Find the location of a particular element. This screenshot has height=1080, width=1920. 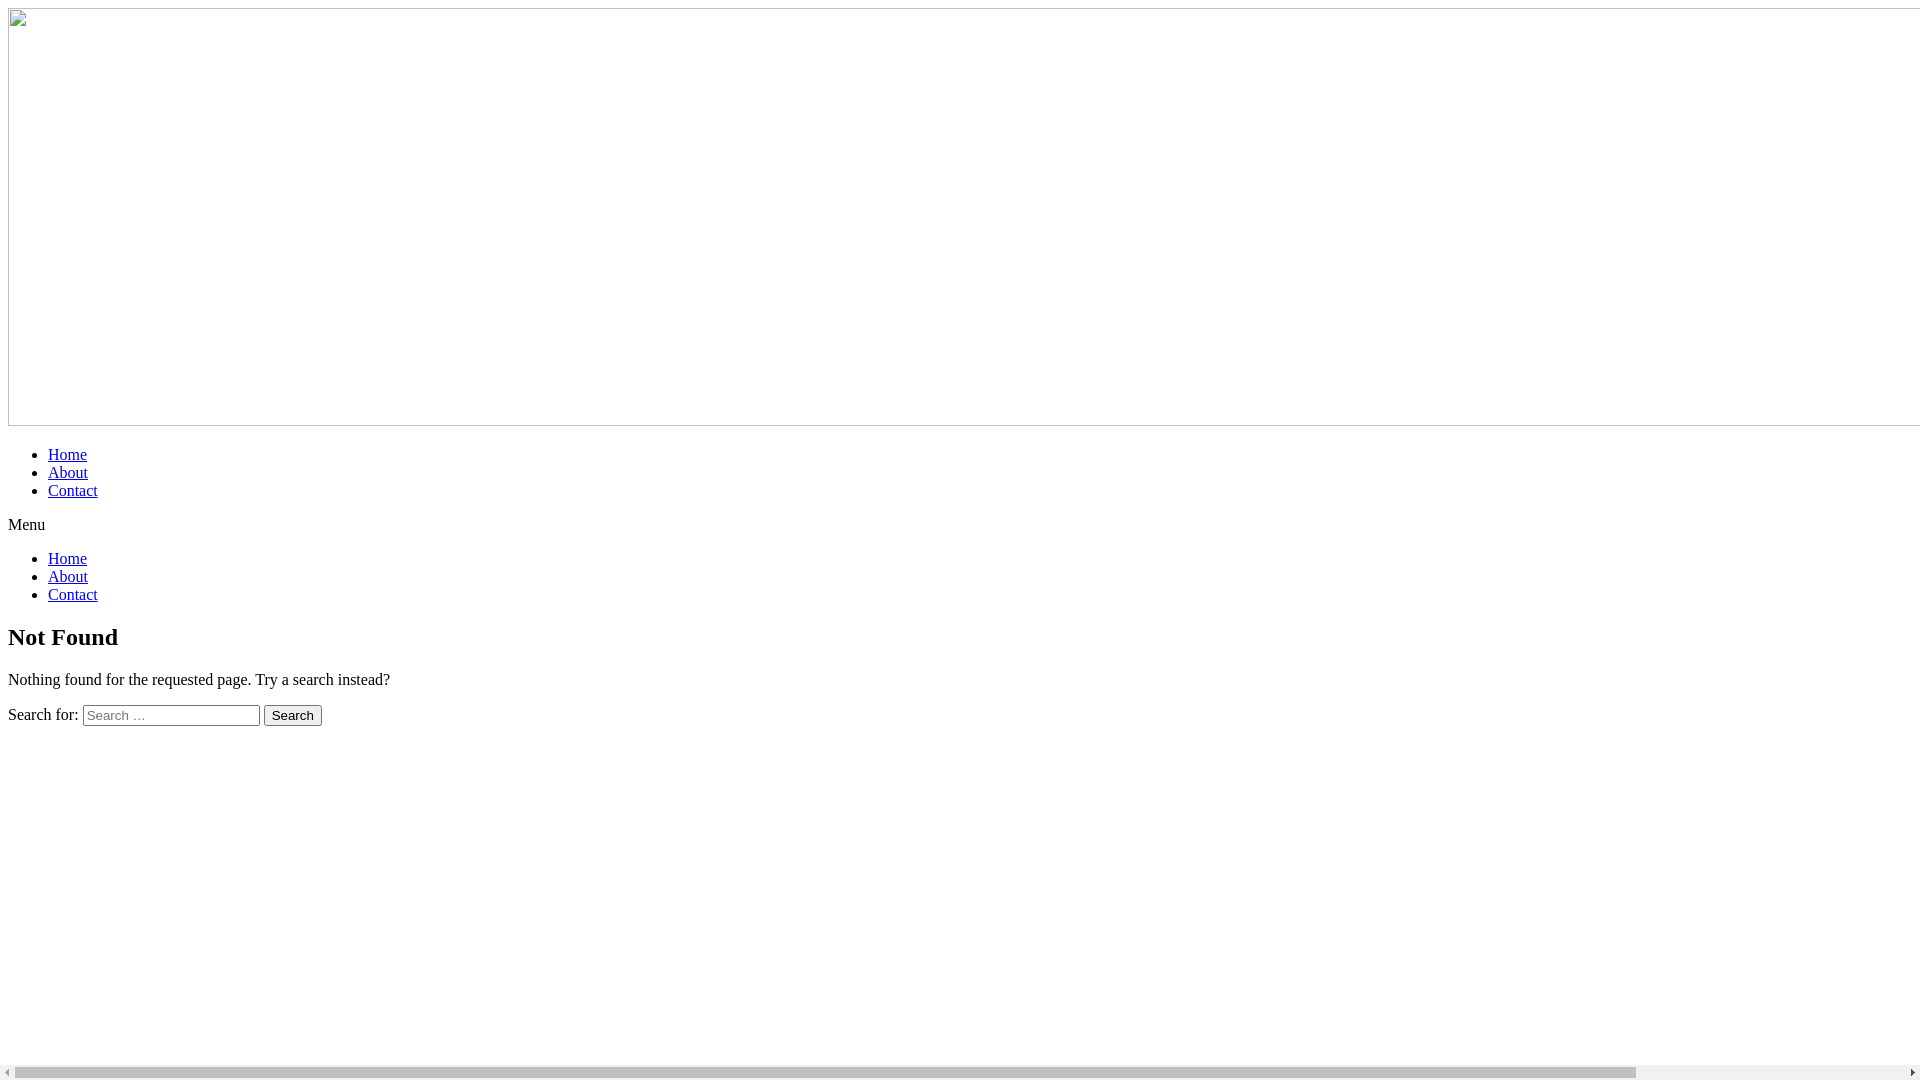

Home is located at coordinates (68, 454).